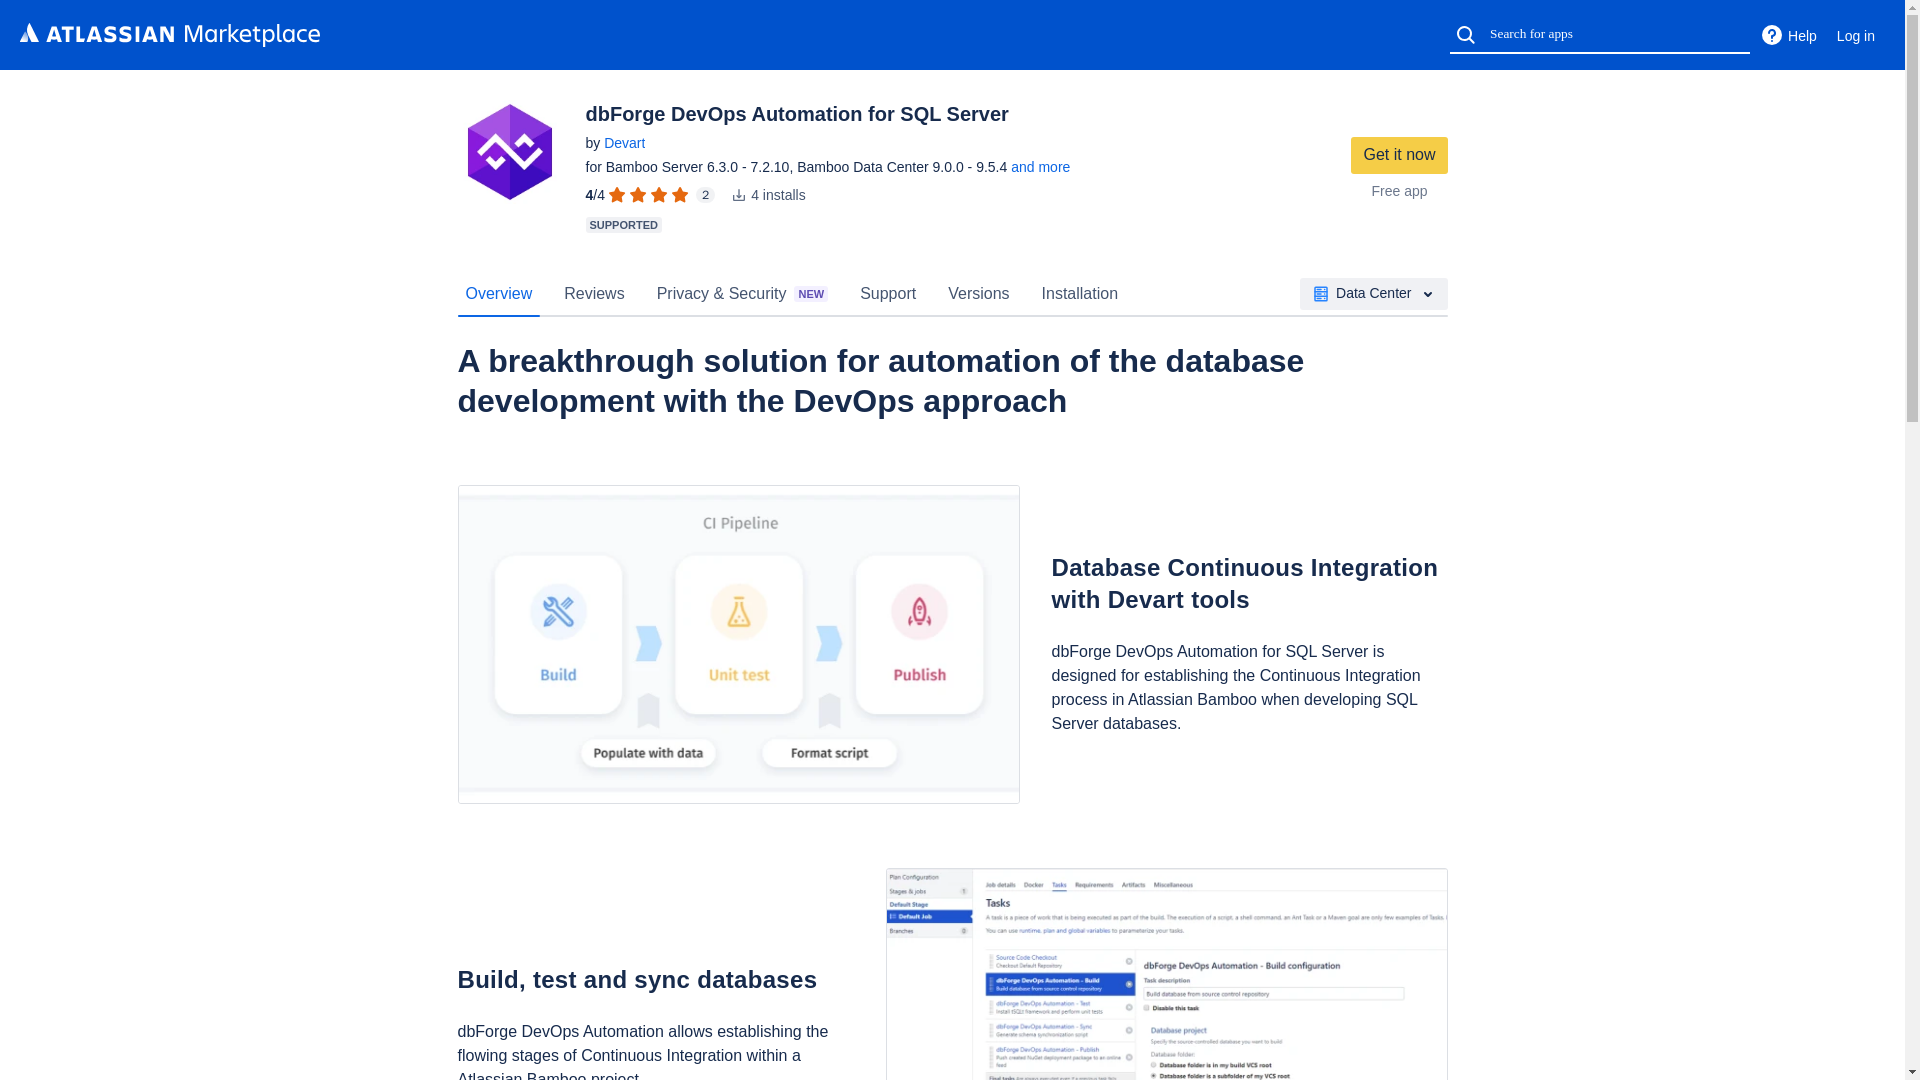 The image size is (1920, 1080). I want to click on Help, so click(1788, 35).